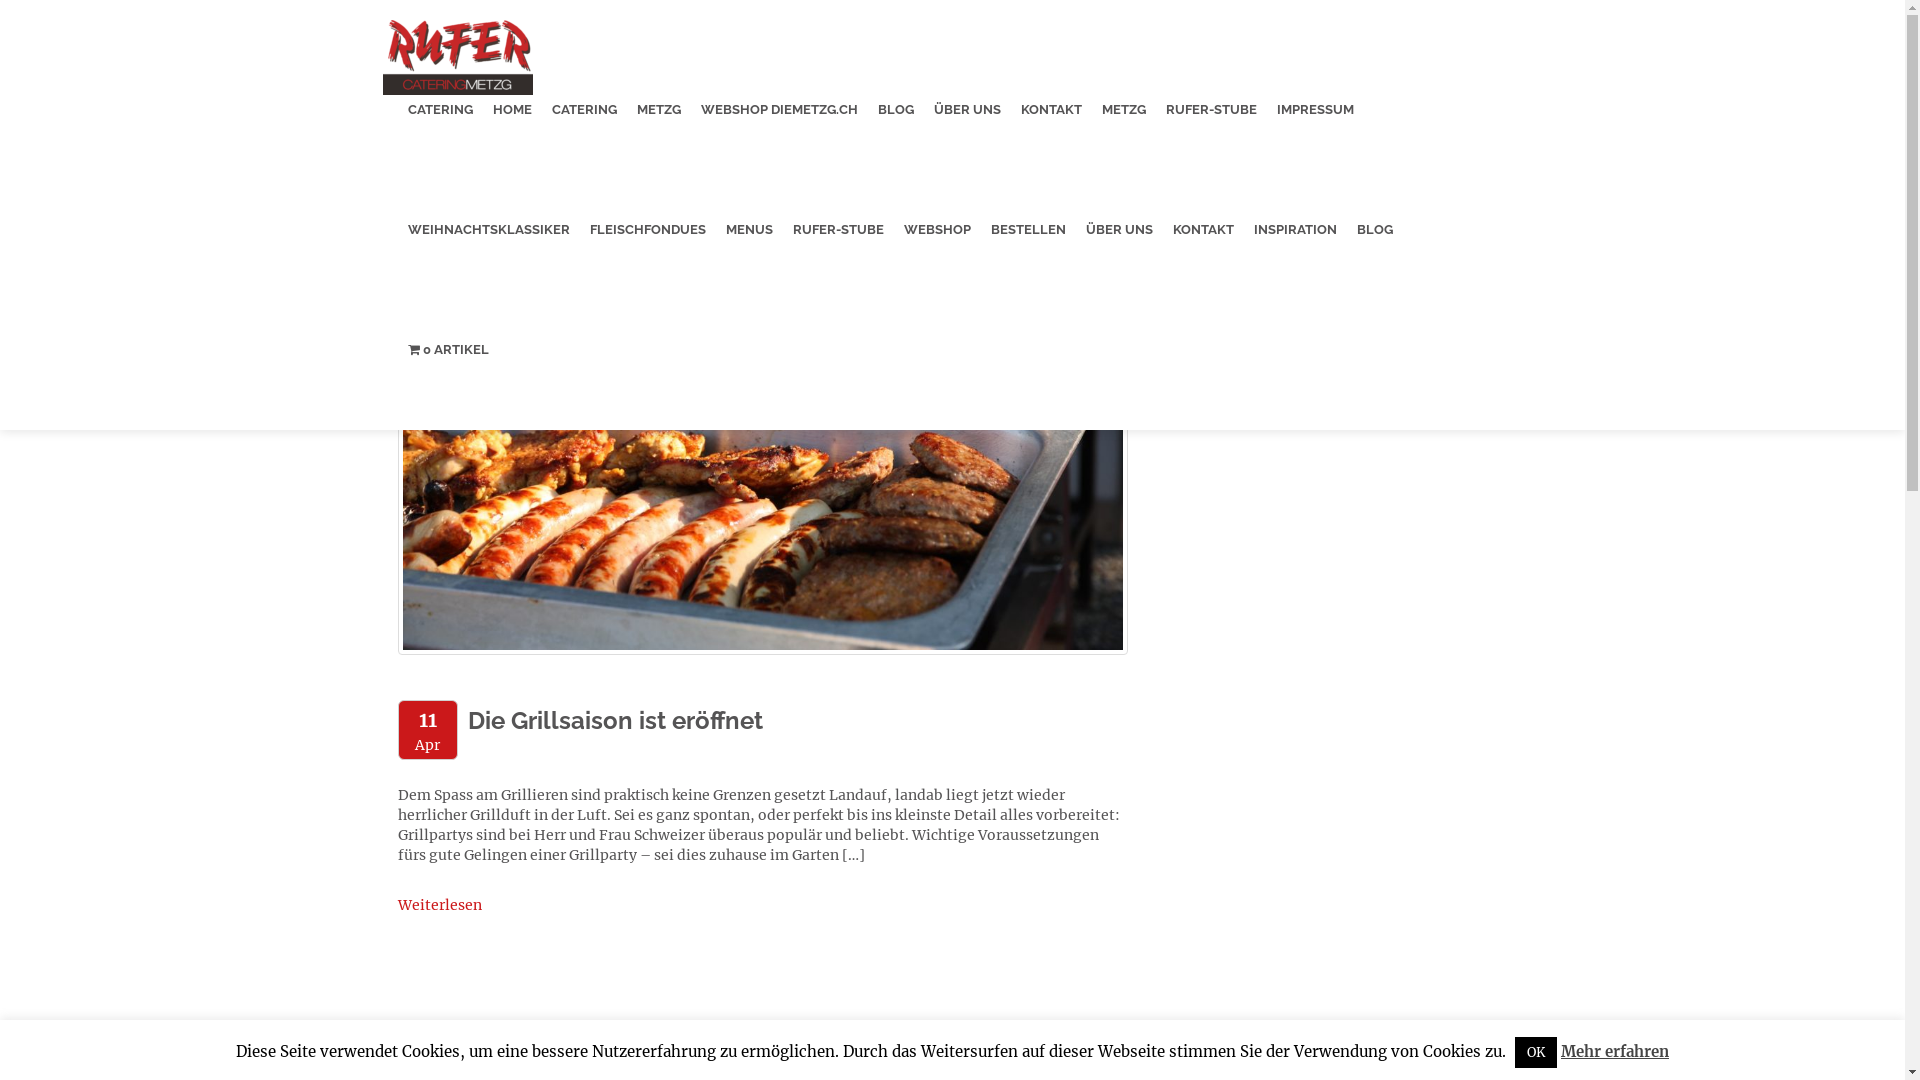 Image resolution: width=1920 pixels, height=1080 pixels. What do you see at coordinates (658, 110) in the screenshot?
I see `METZG` at bounding box center [658, 110].